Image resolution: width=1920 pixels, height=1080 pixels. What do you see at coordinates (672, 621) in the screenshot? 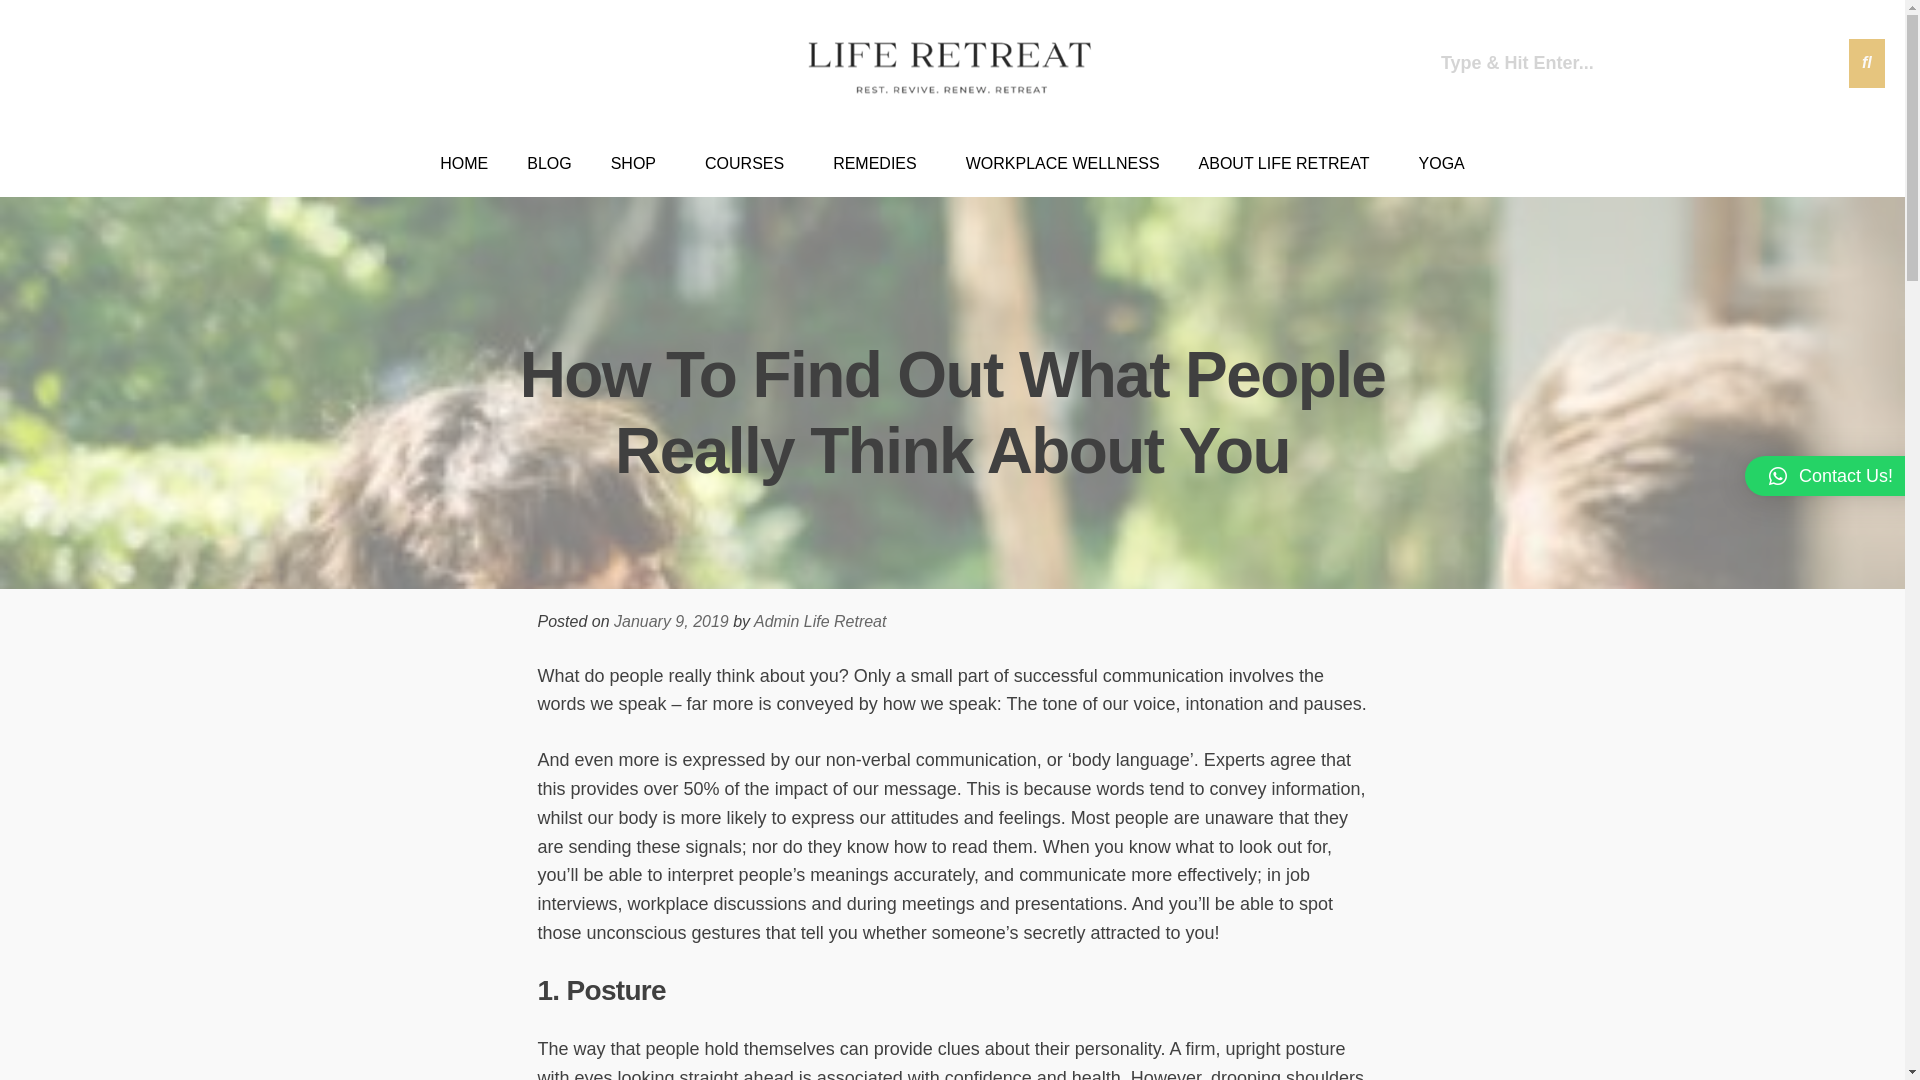
I see `January 9, 2019` at bounding box center [672, 621].